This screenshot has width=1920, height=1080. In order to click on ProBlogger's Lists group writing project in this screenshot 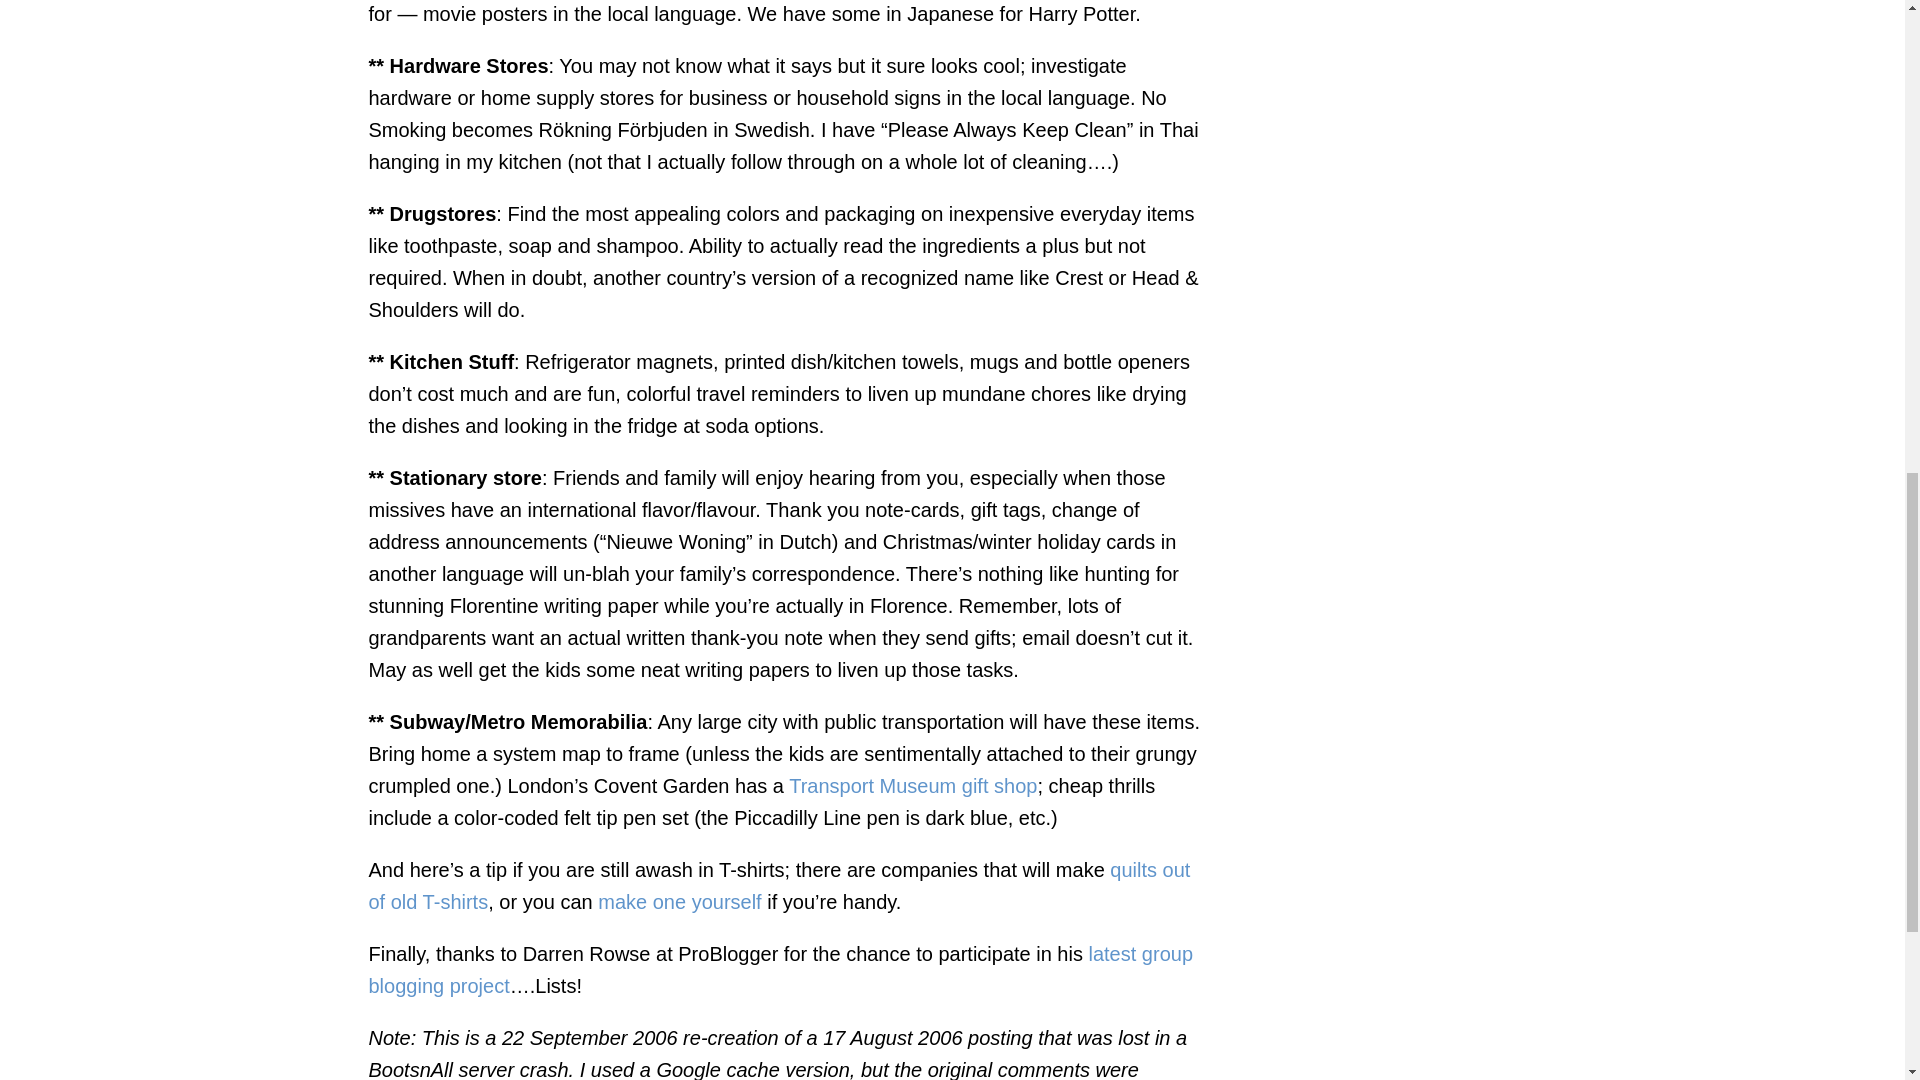, I will do `click(780, 969)`.